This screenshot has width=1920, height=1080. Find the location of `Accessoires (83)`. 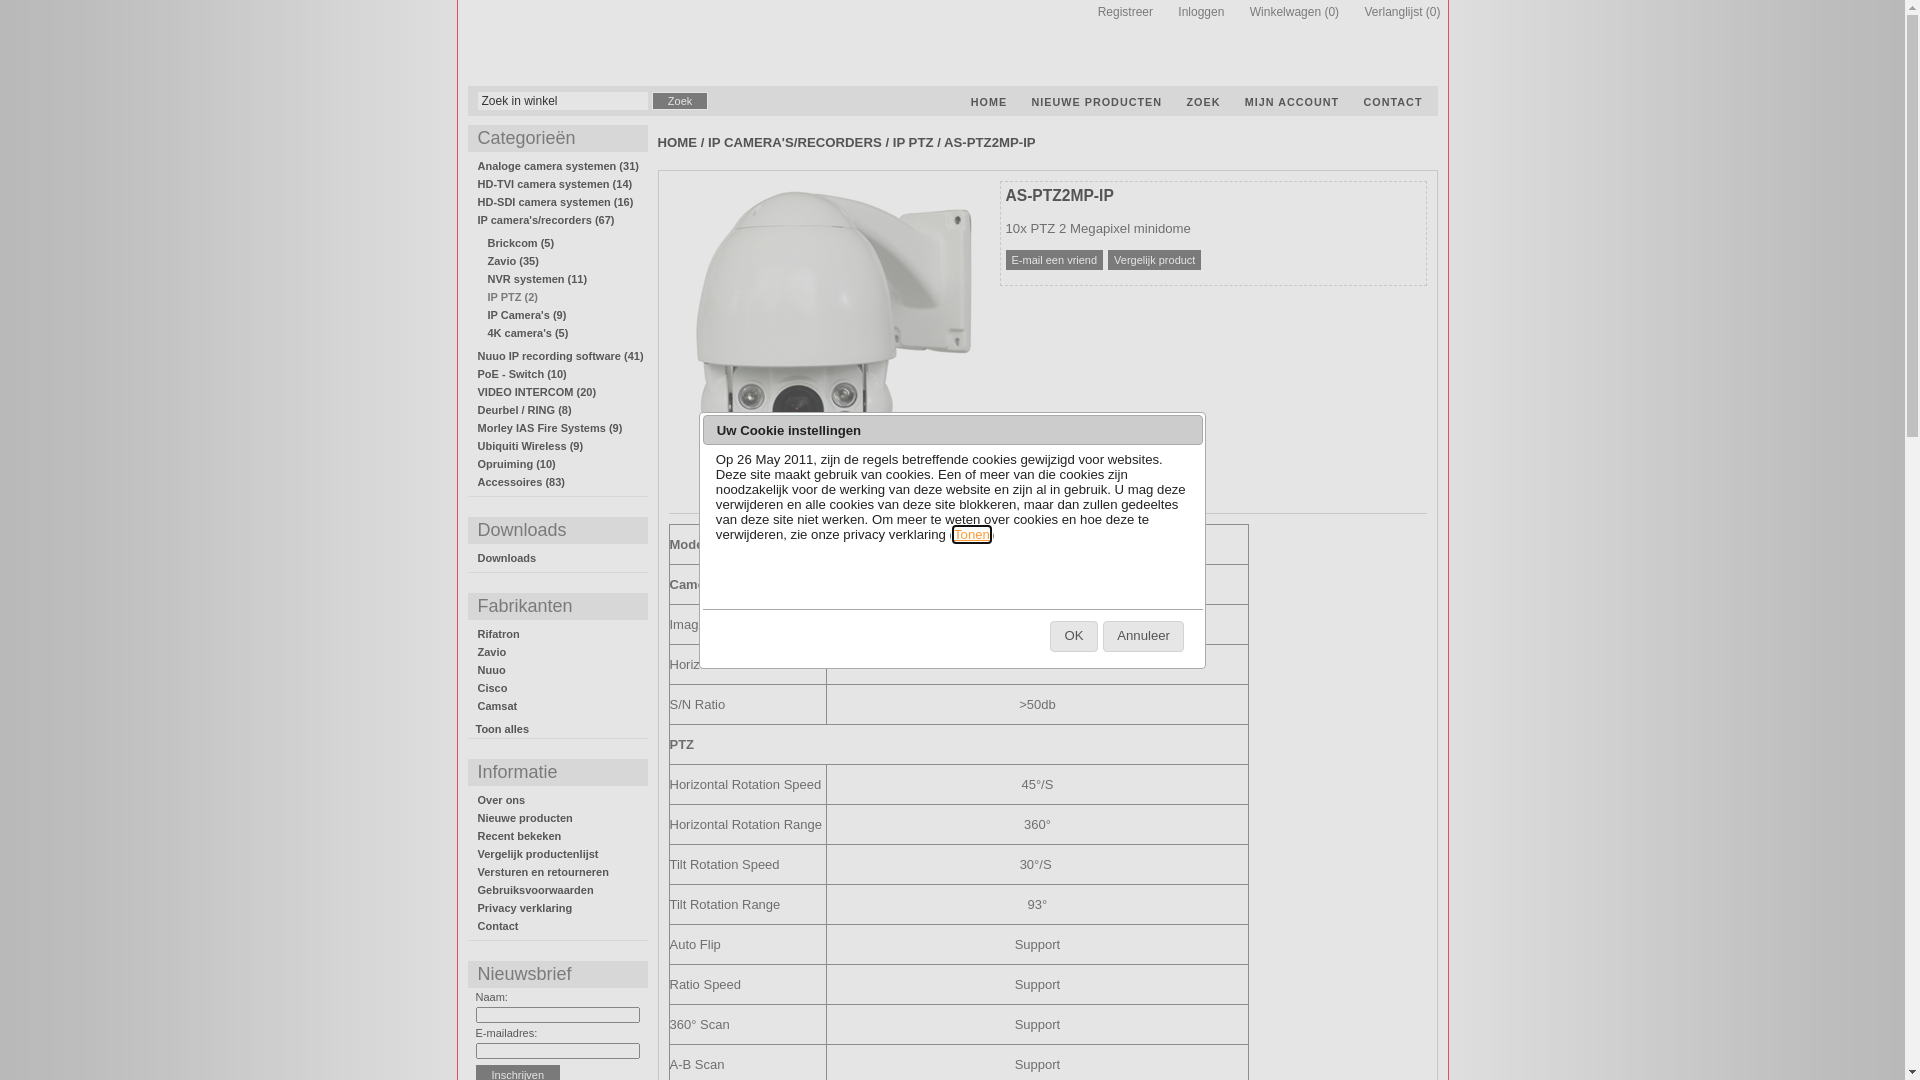

Accessoires (83) is located at coordinates (522, 482).